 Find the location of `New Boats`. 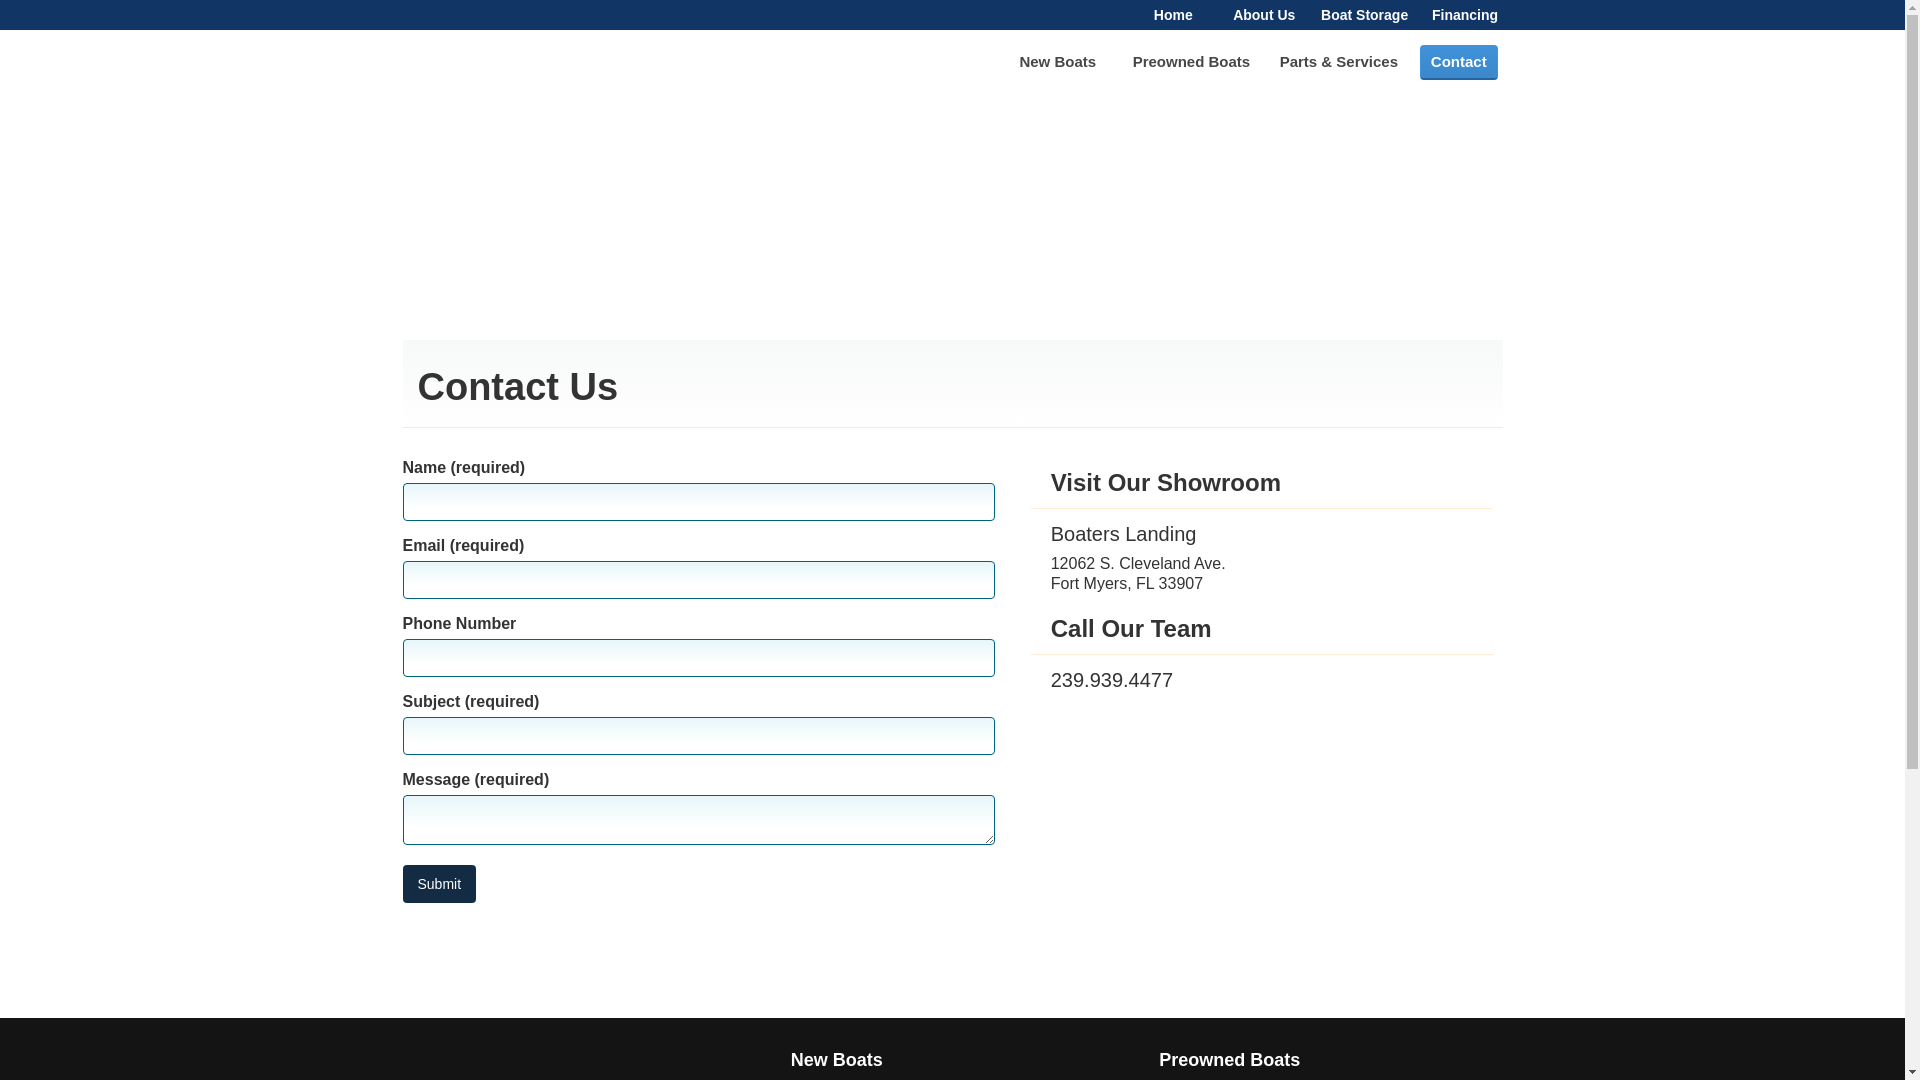

New Boats is located at coordinates (1056, 62).